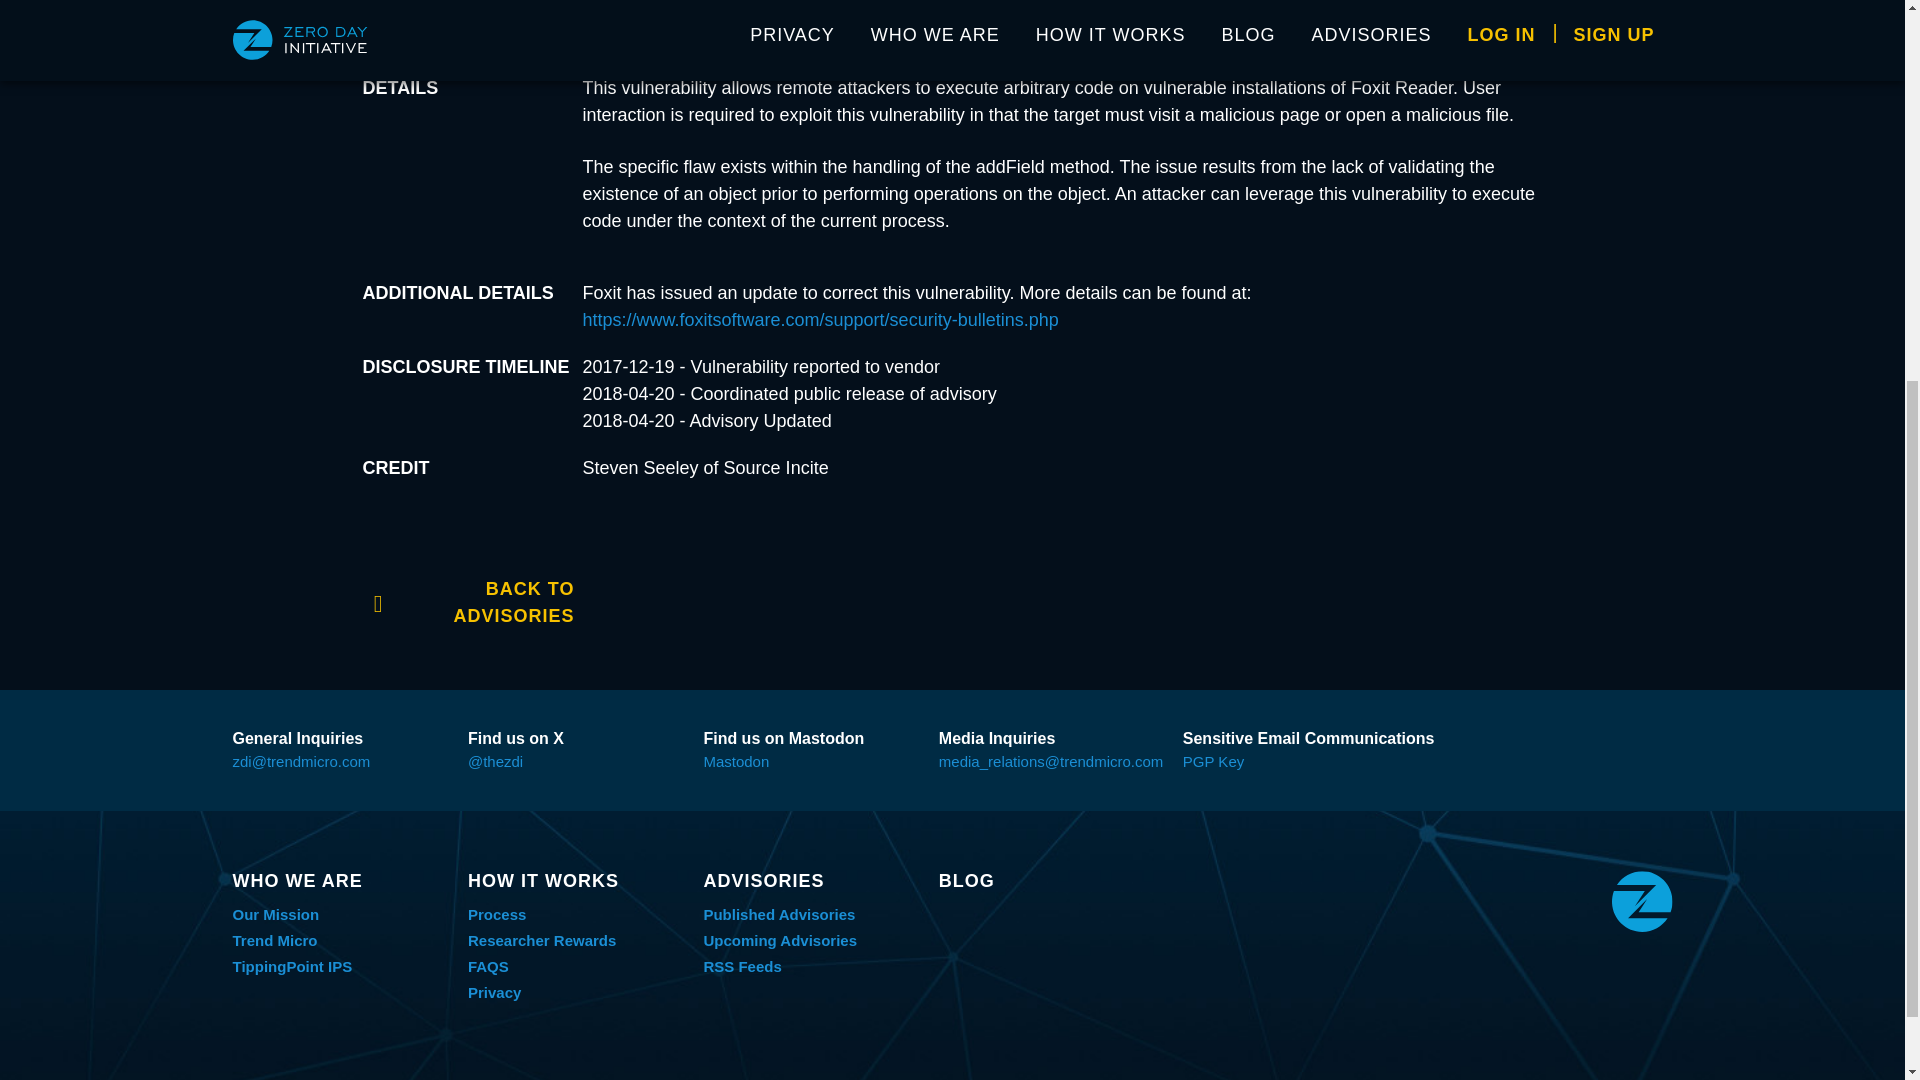 The width and height of the screenshot is (1920, 1080). What do you see at coordinates (810, 881) in the screenshot?
I see `ADVISORIES` at bounding box center [810, 881].